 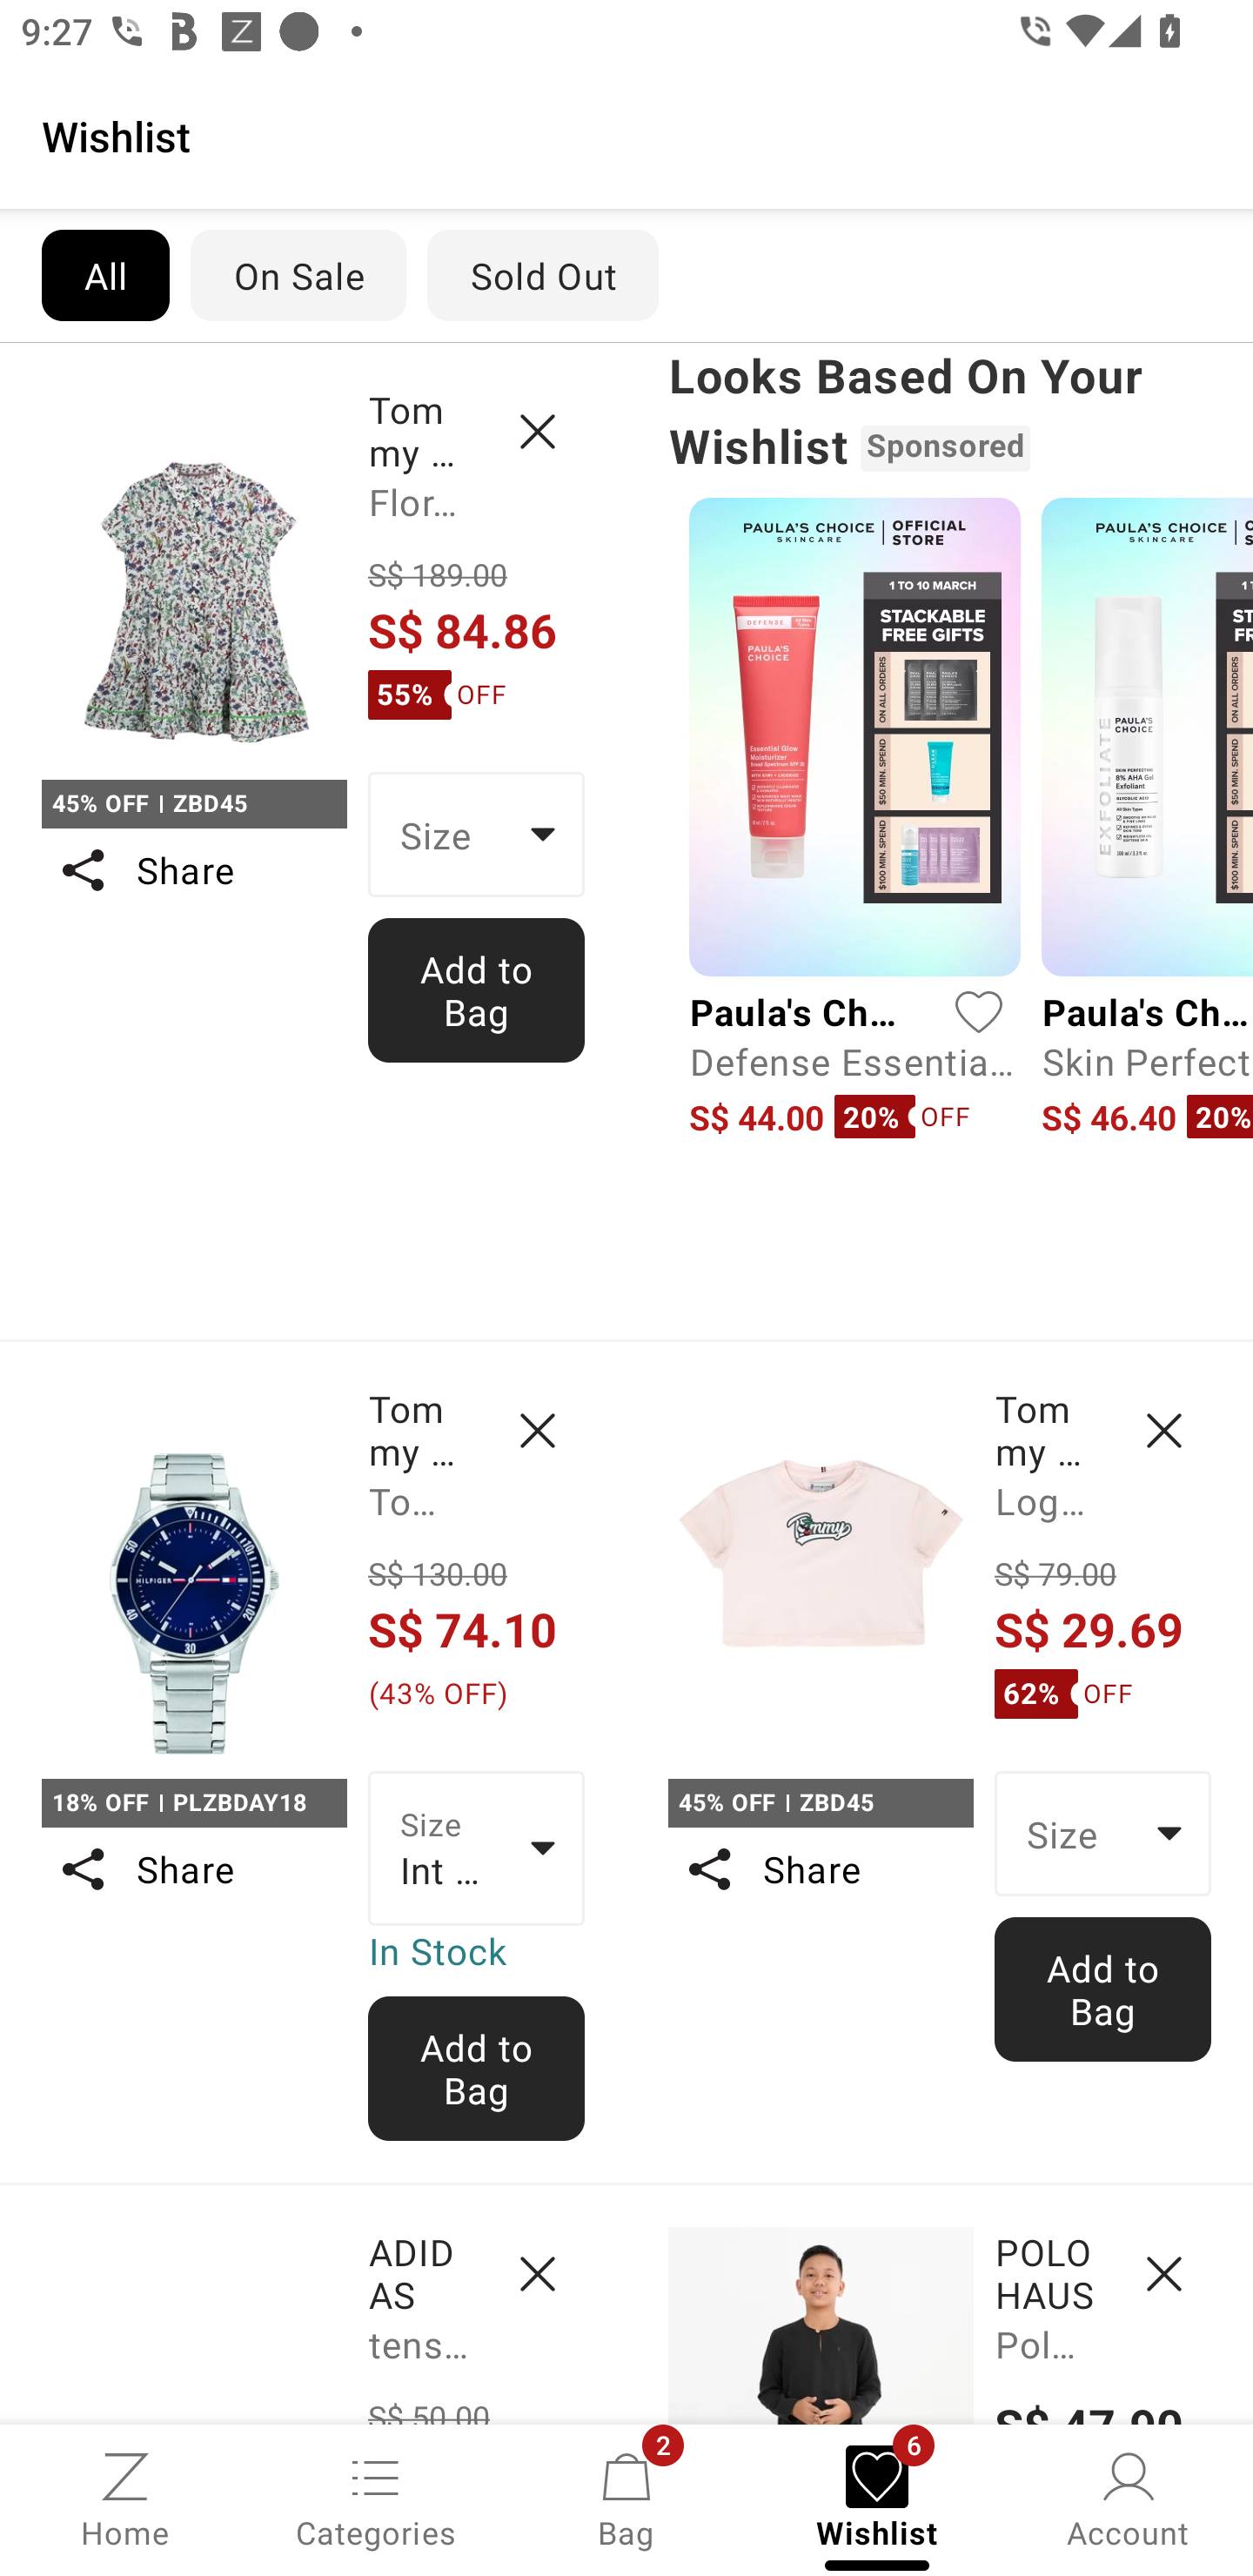 I want to click on Size Int One Size, so click(x=477, y=1849).